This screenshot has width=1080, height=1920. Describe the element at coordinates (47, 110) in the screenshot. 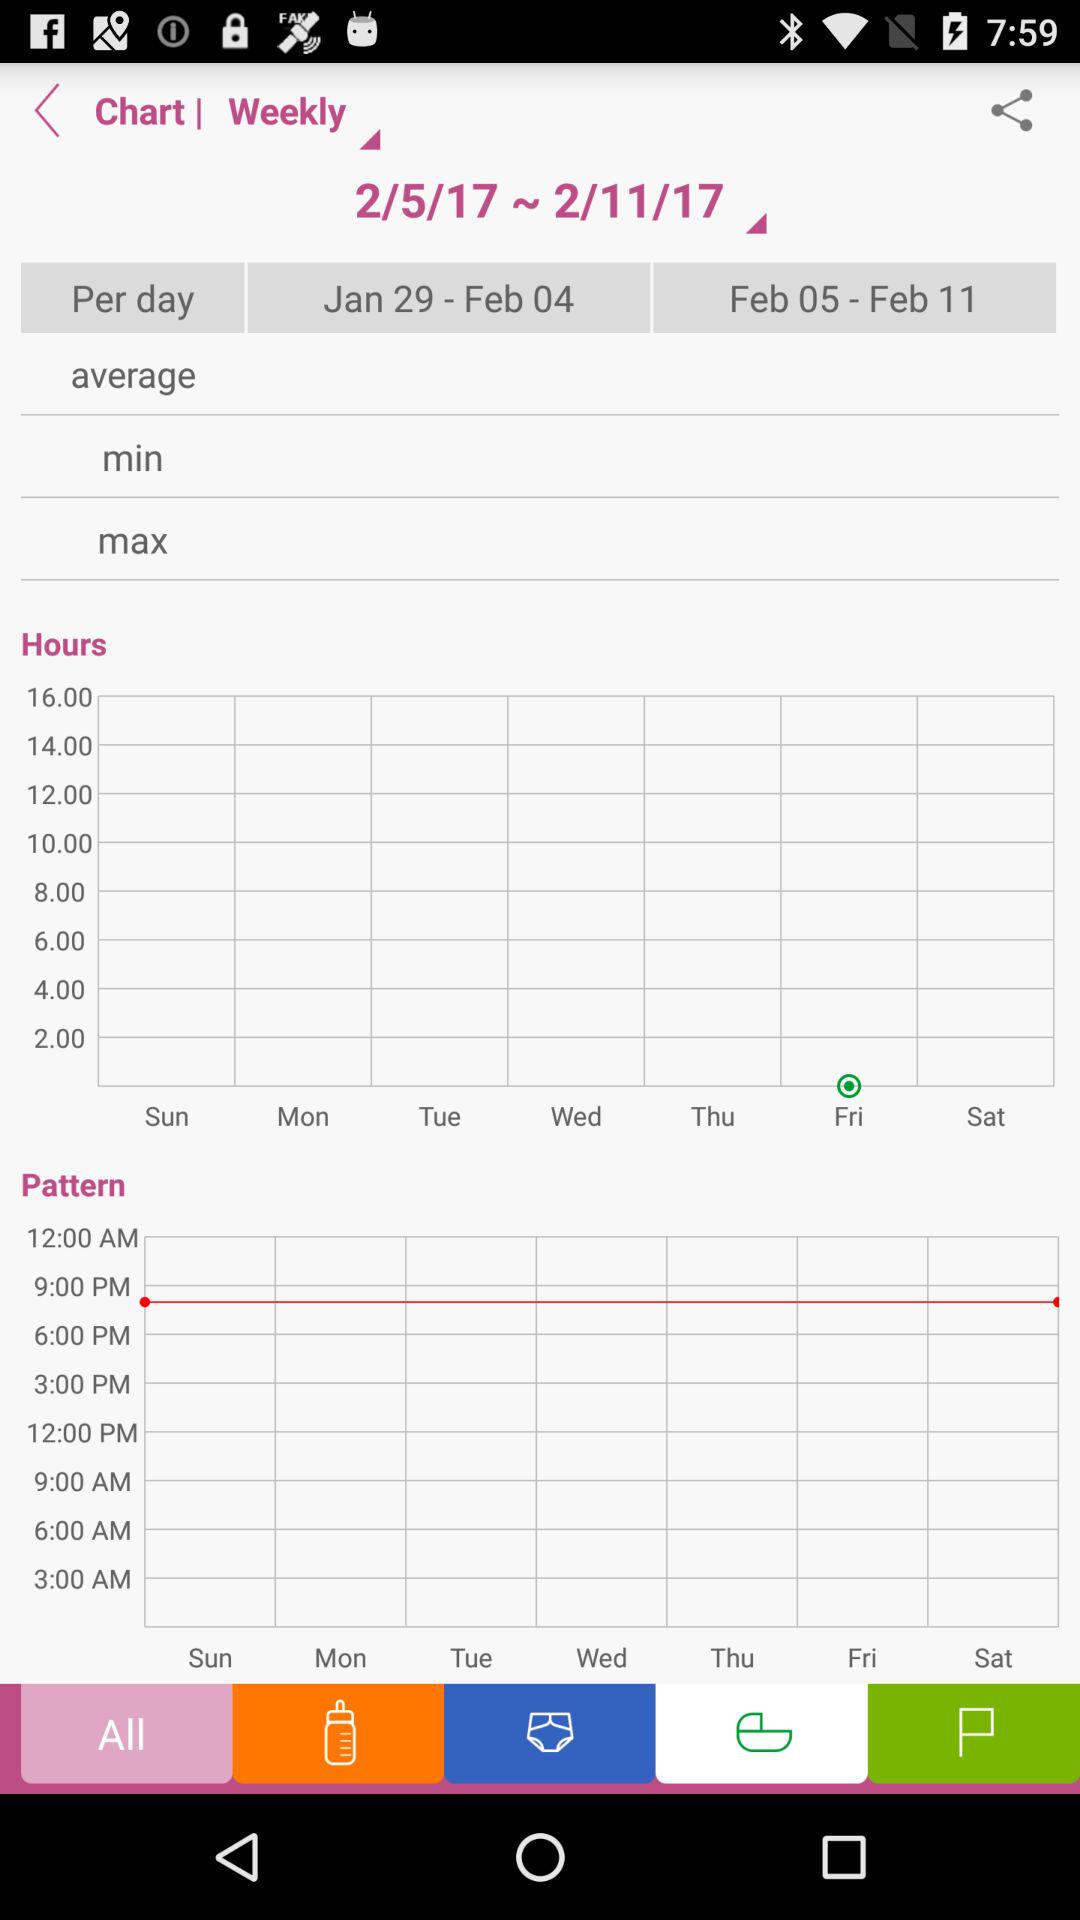

I see `back` at that location.